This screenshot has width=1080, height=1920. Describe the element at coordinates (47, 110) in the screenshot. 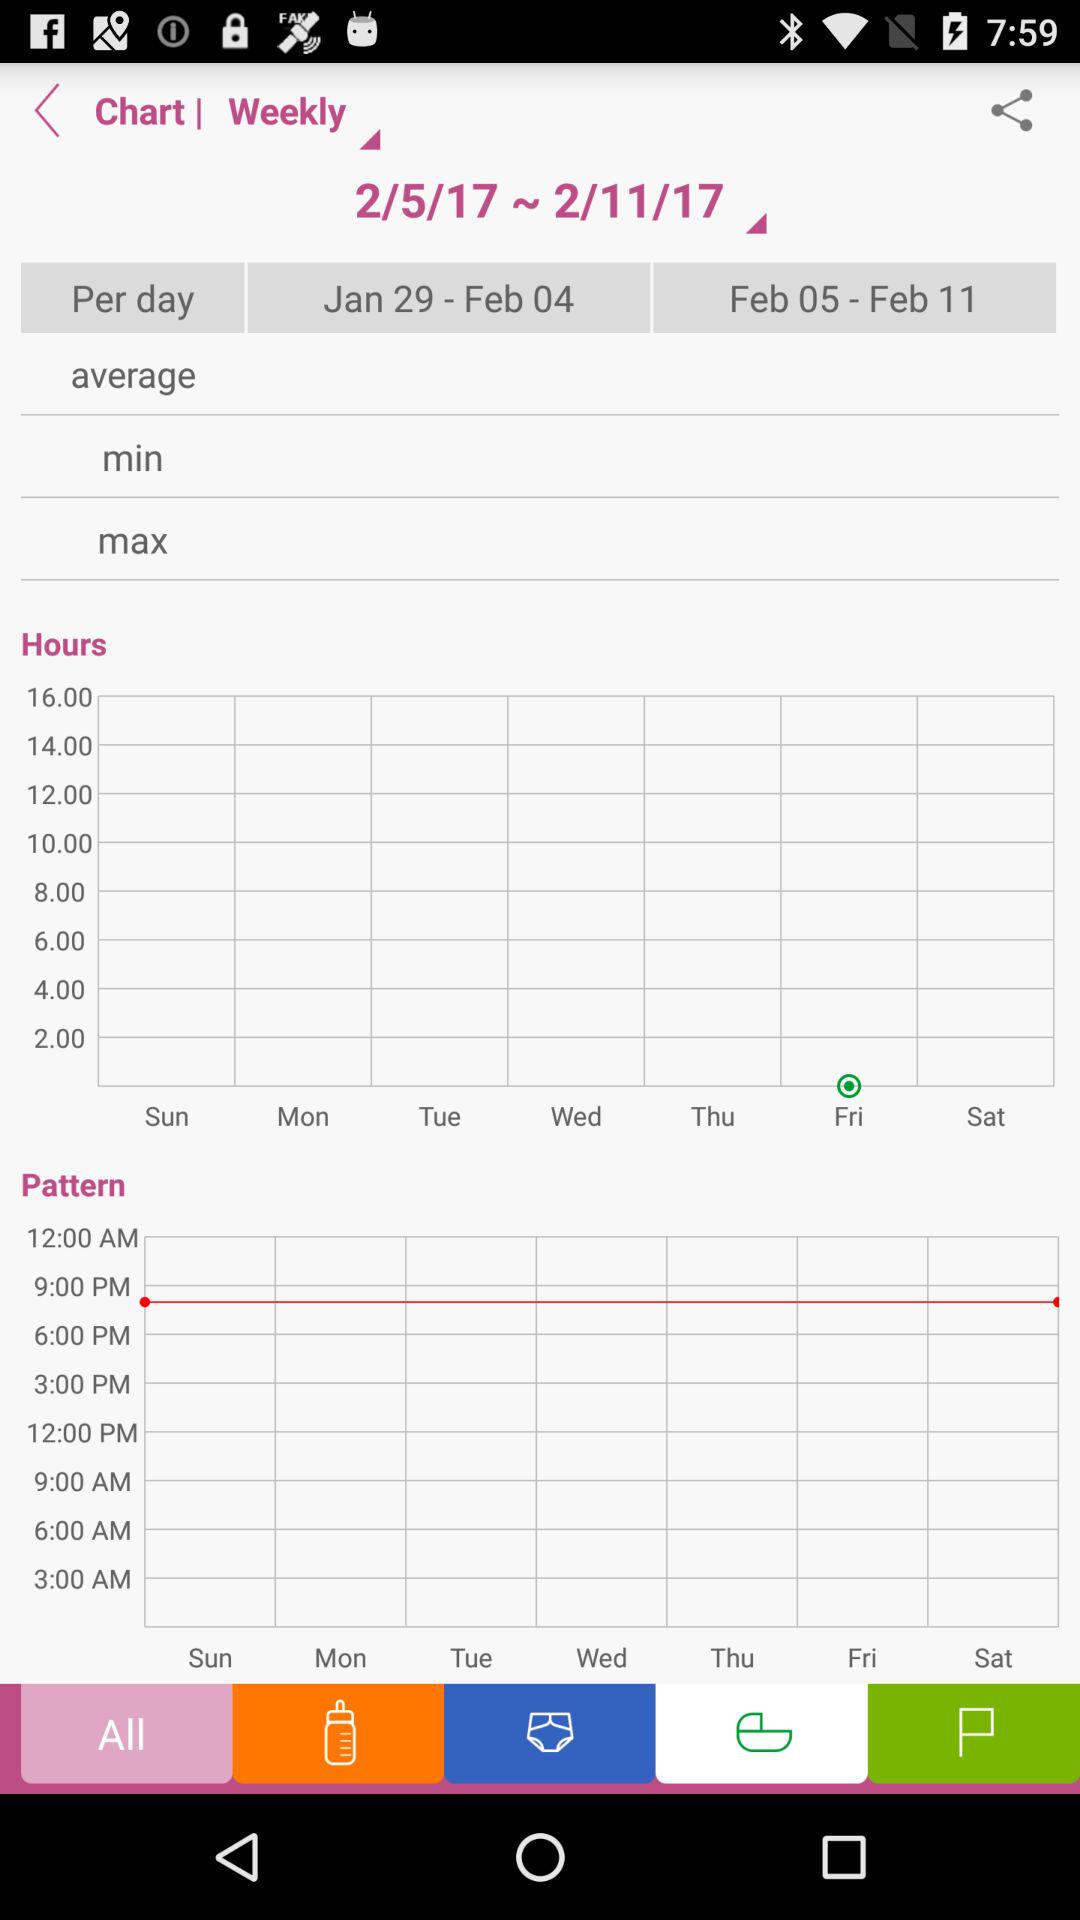

I see `back` at that location.